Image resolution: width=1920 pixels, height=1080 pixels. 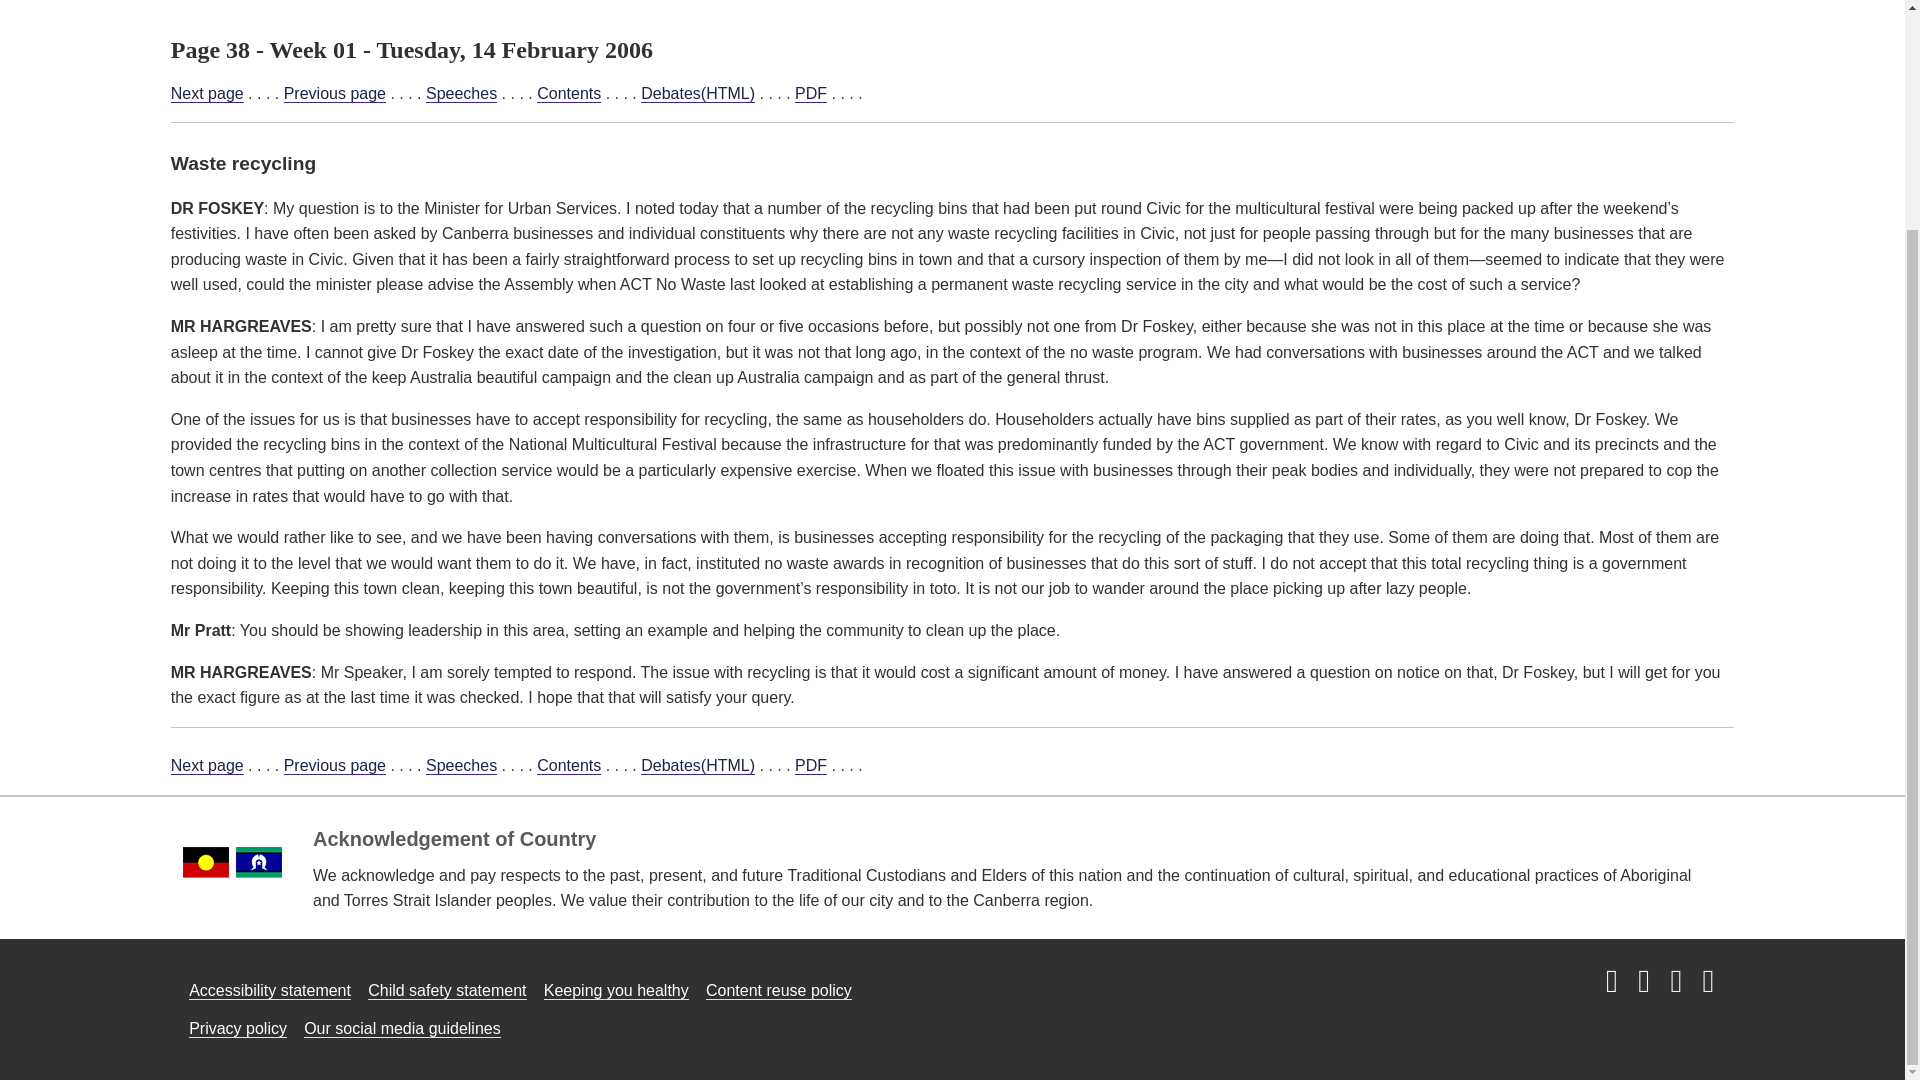 I want to click on Child safety statement, so click(x=447, y=990).